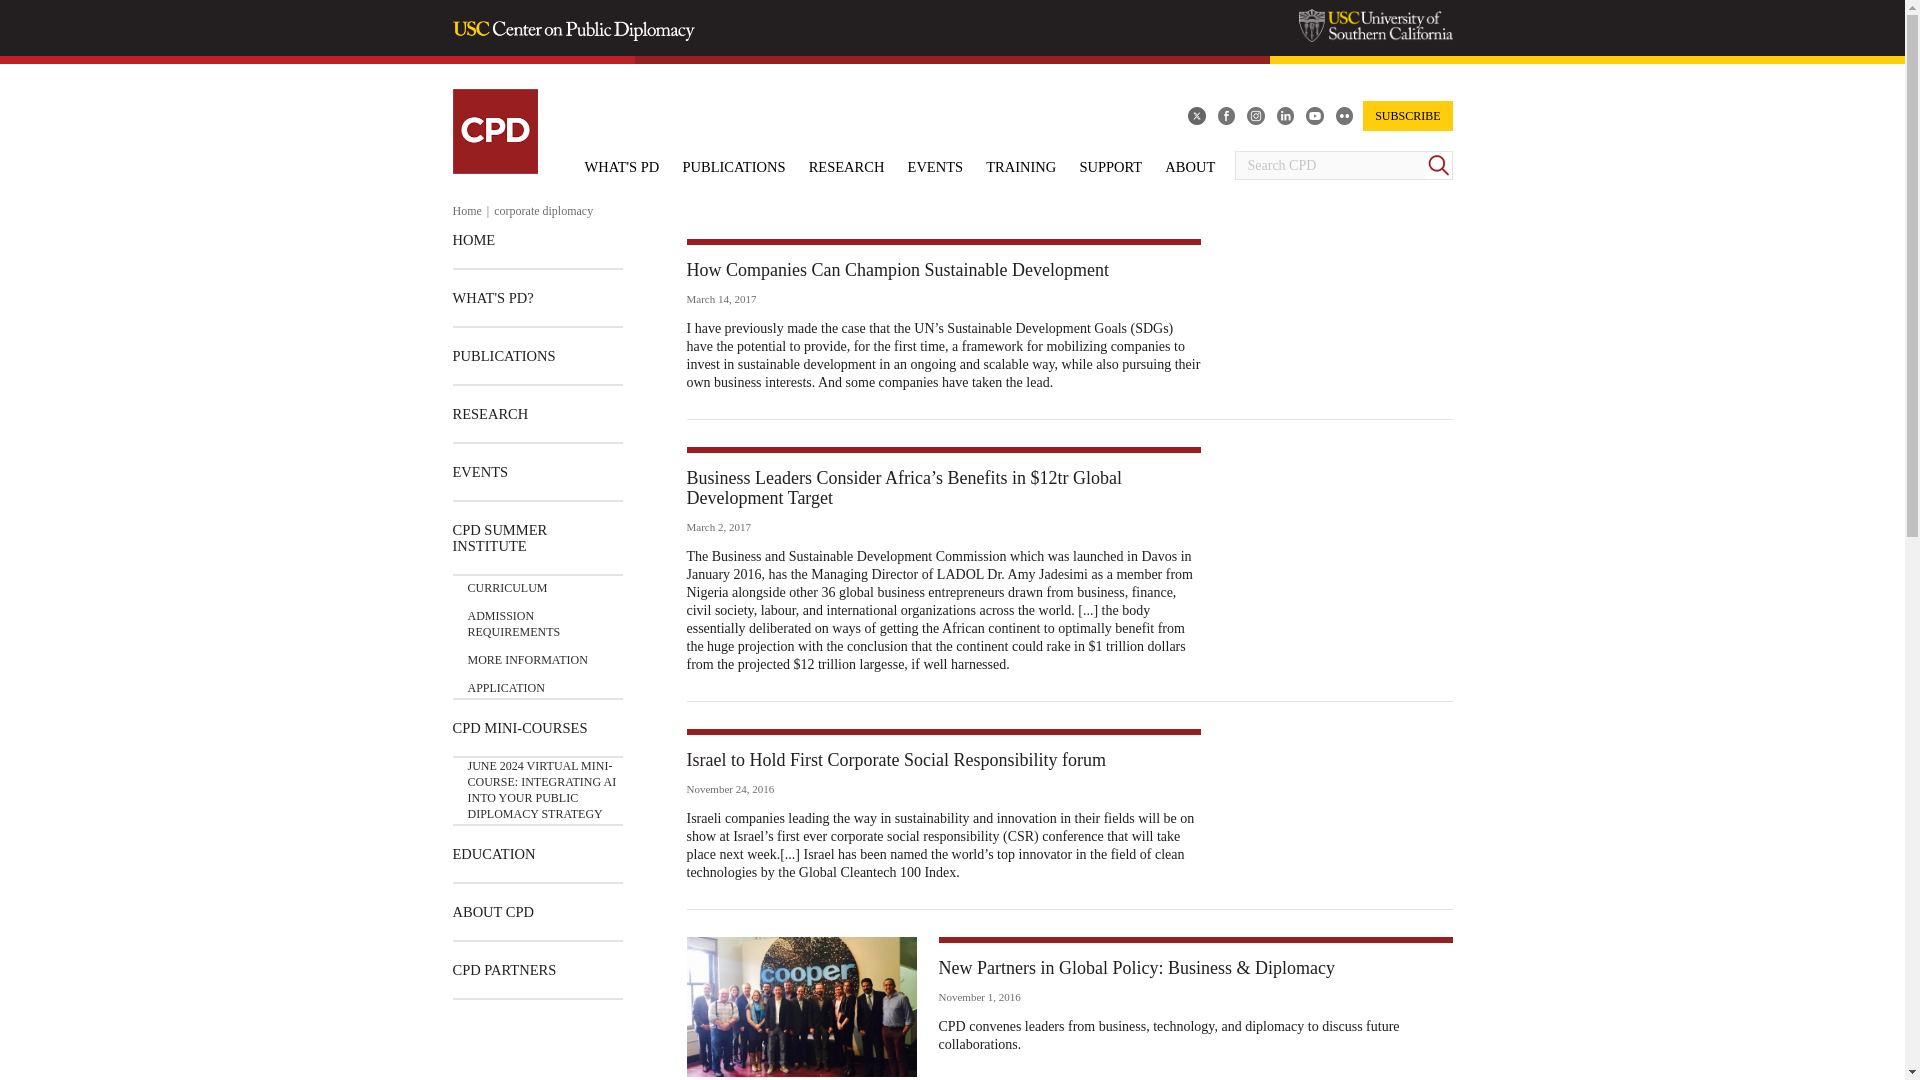 The image size is (1920, 1080). I want to click on ABOUT, so click(1190, 166).